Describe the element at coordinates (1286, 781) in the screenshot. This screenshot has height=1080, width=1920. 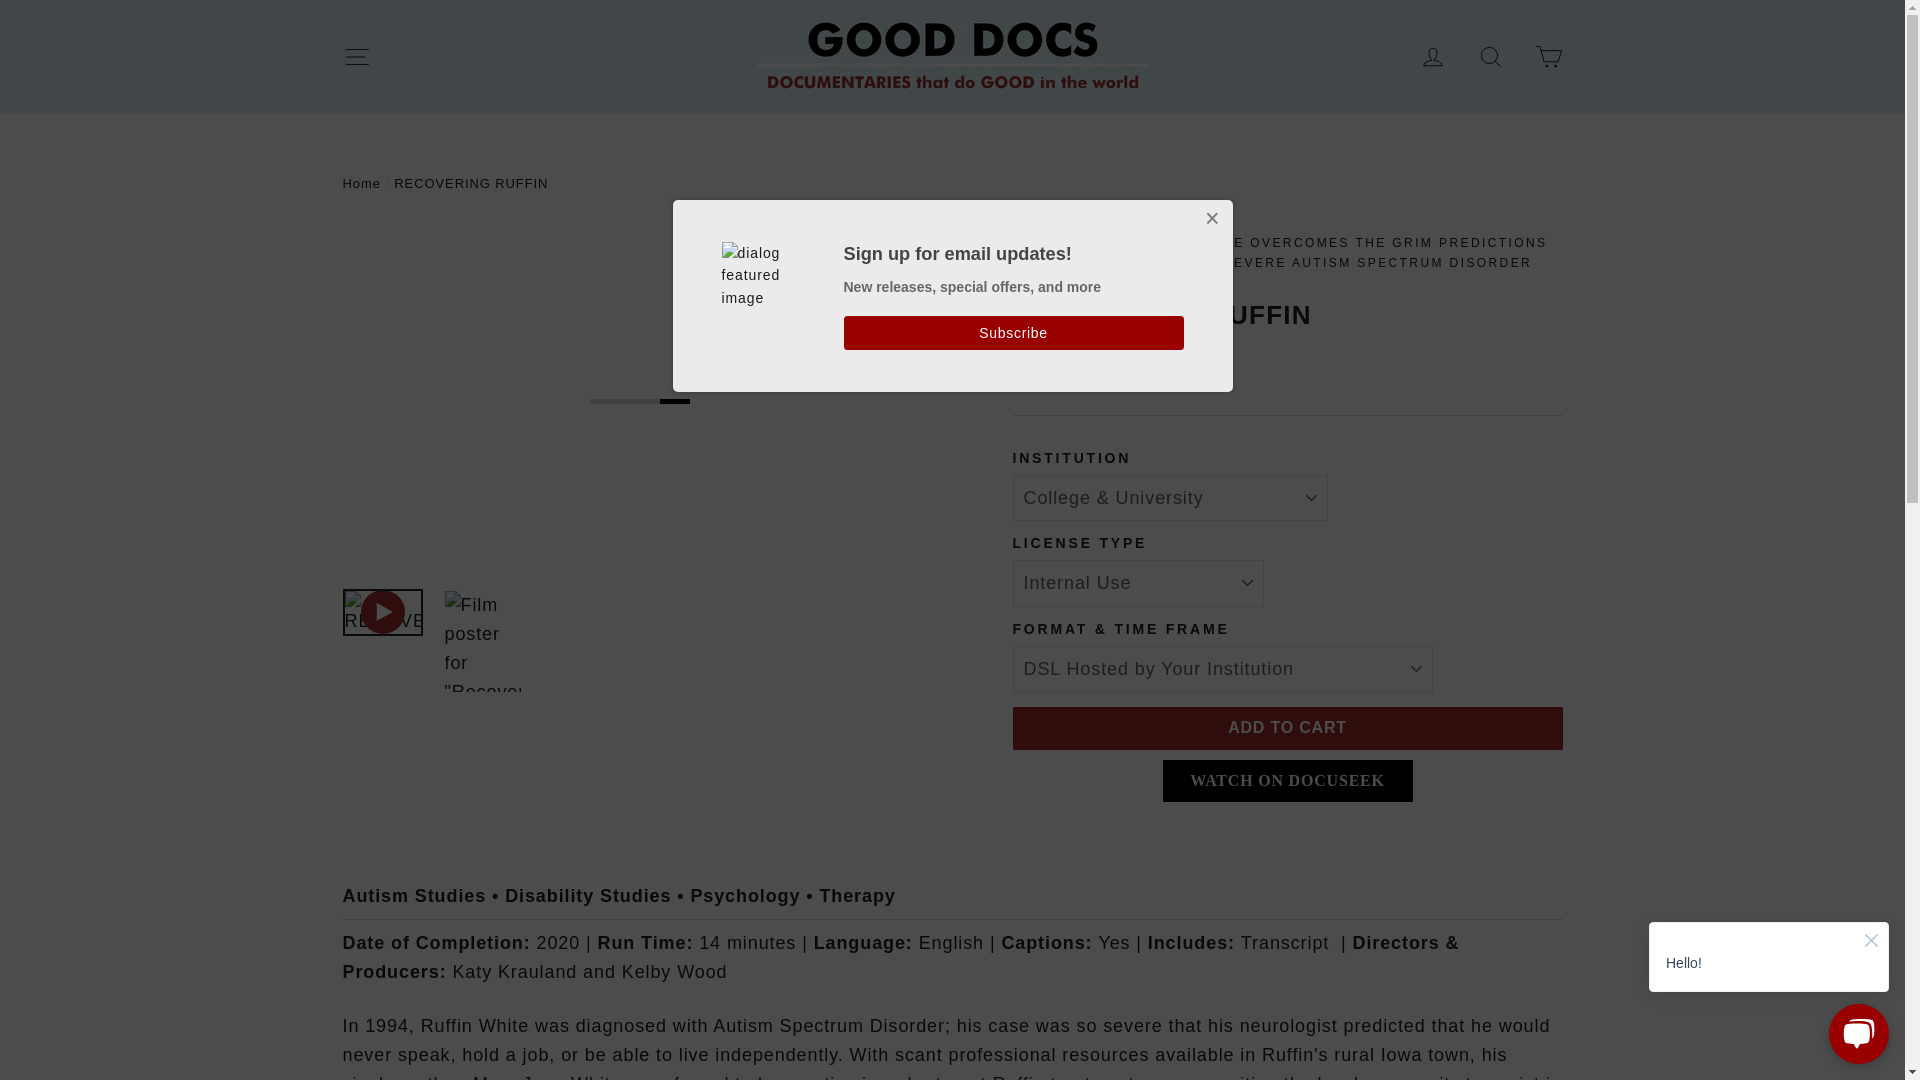
I see `WATCH ON DOCUSEEK` at that location.